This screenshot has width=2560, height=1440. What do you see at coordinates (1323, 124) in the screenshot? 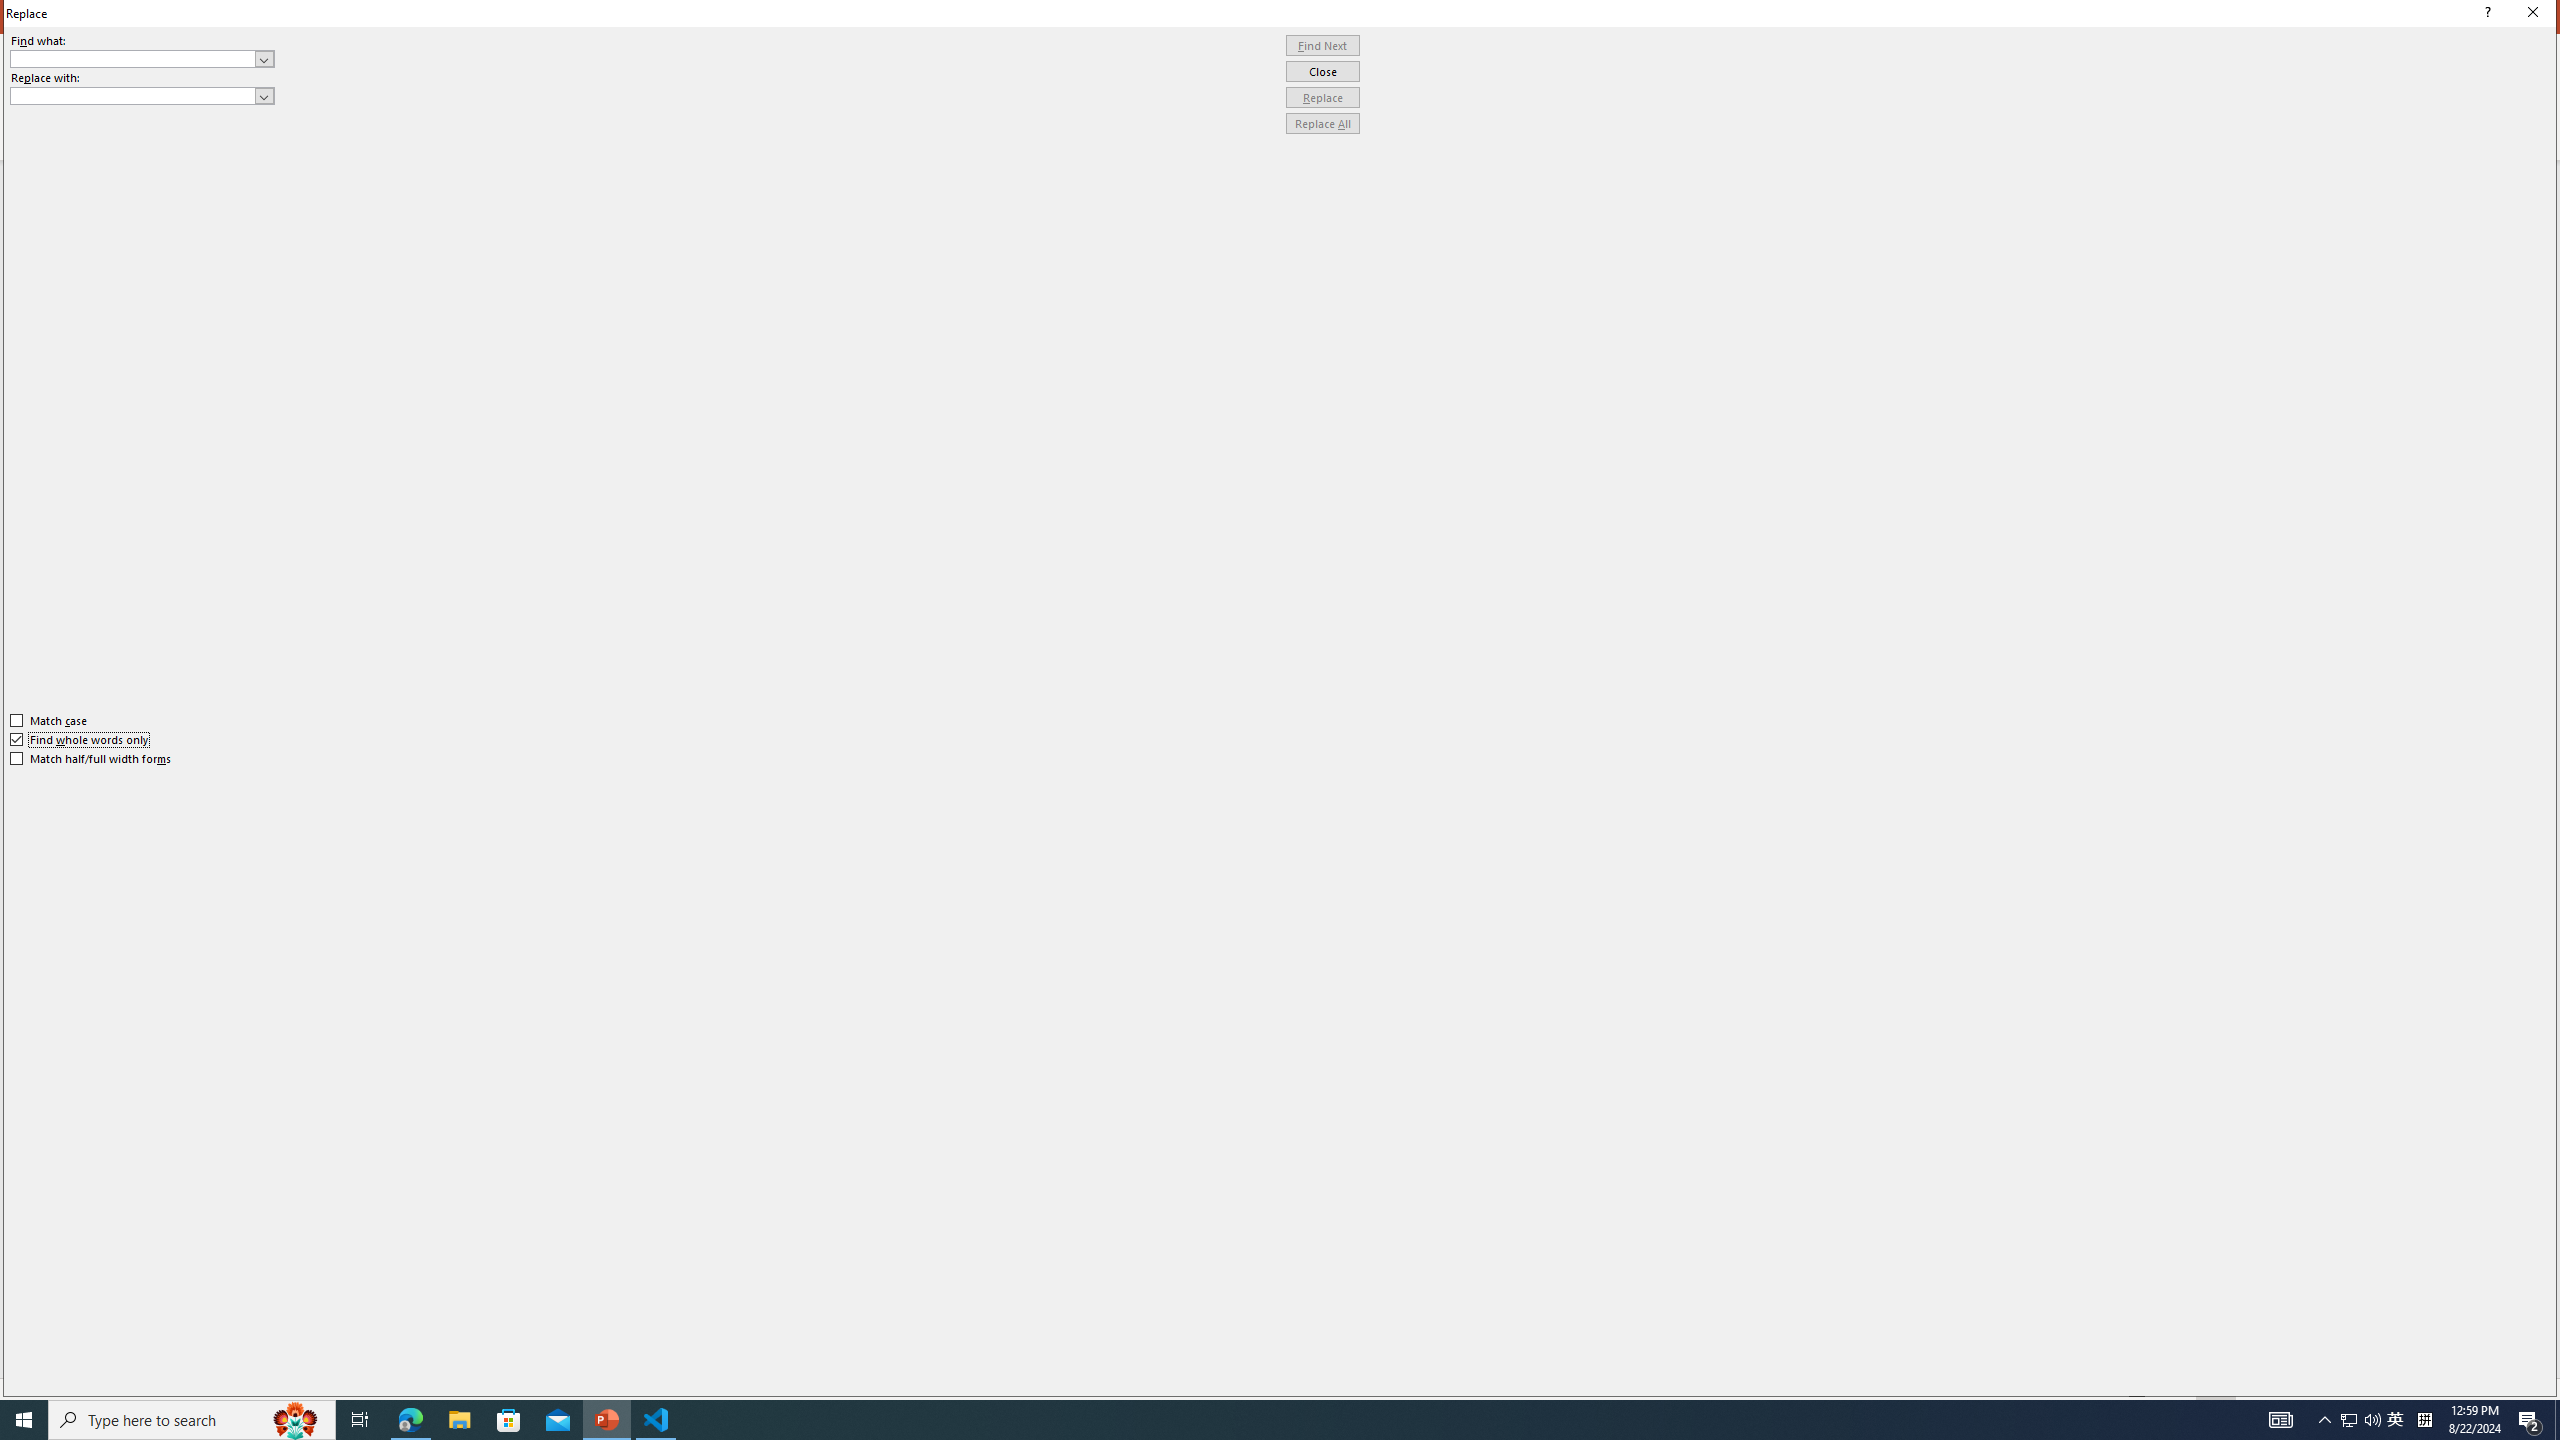
I see `Replace All` at bounding box center [1323, 124].